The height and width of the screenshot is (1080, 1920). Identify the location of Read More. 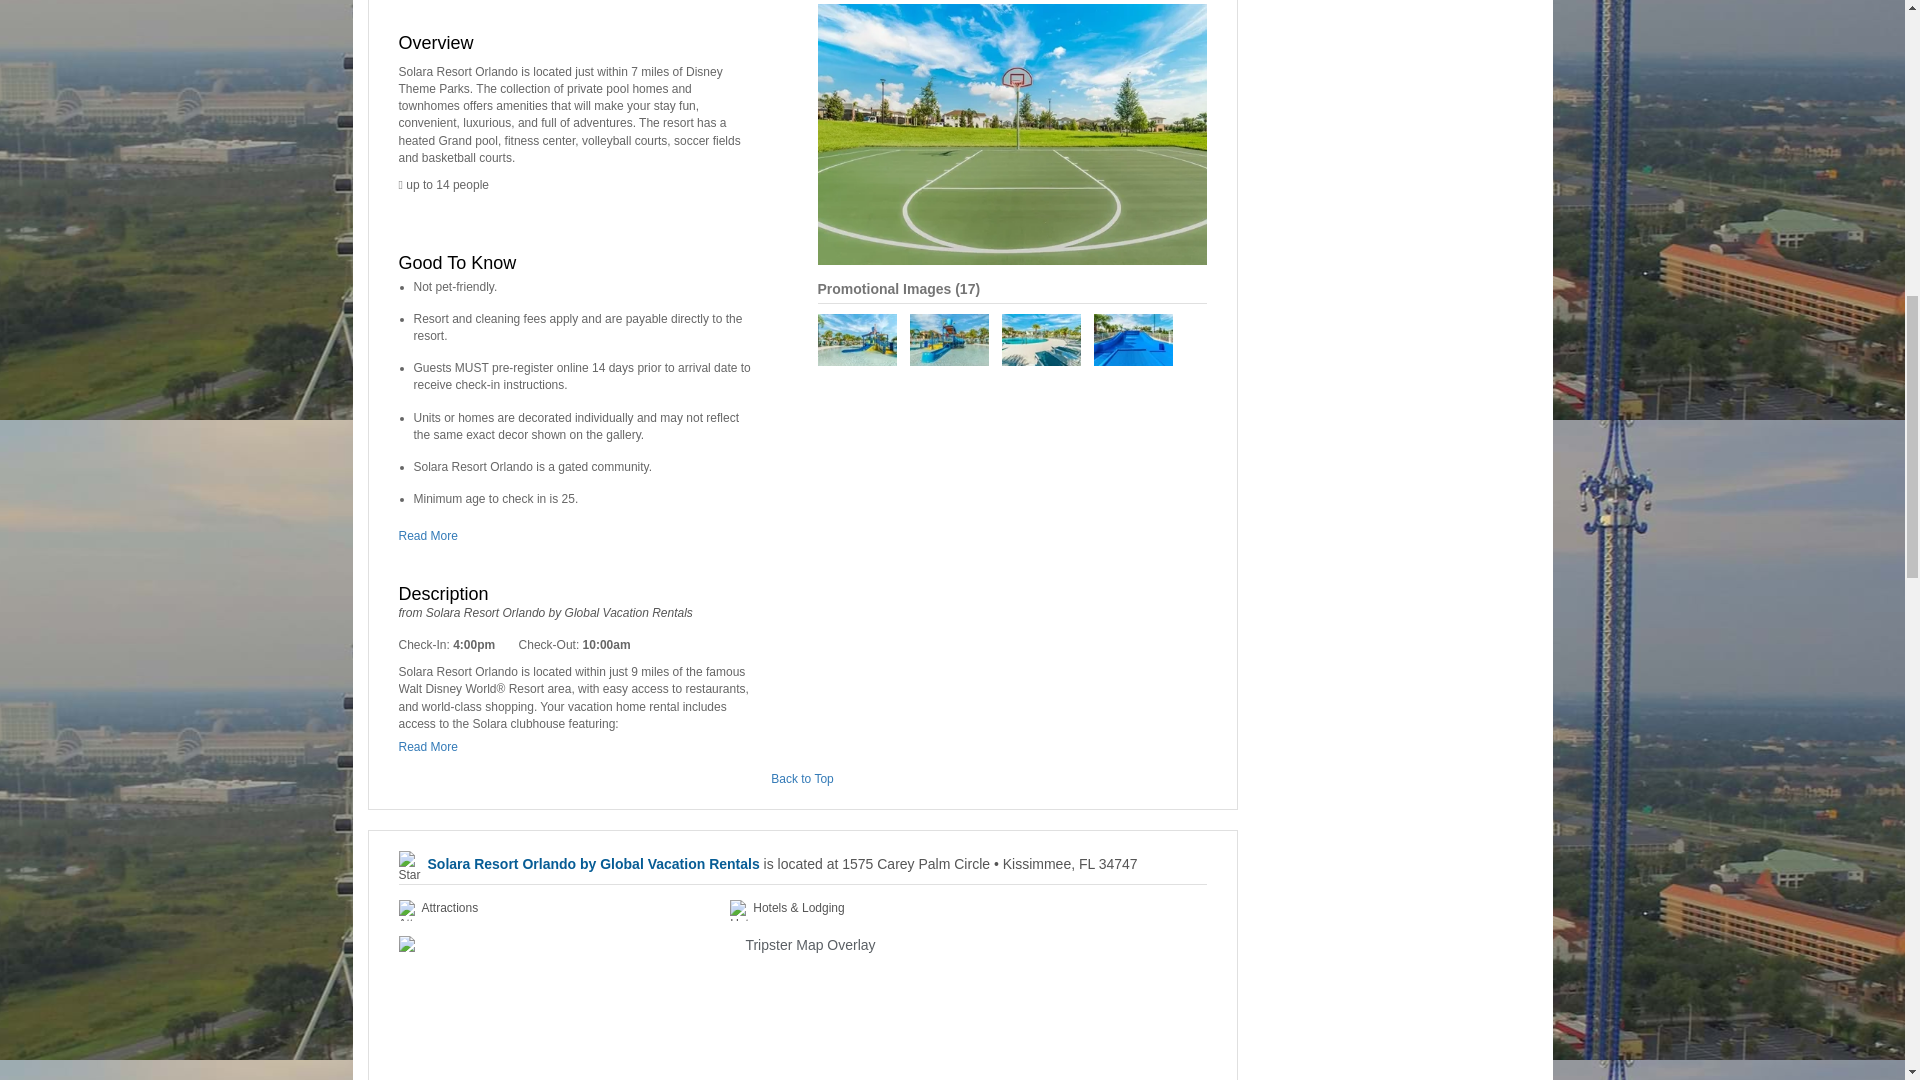
(432, 536).